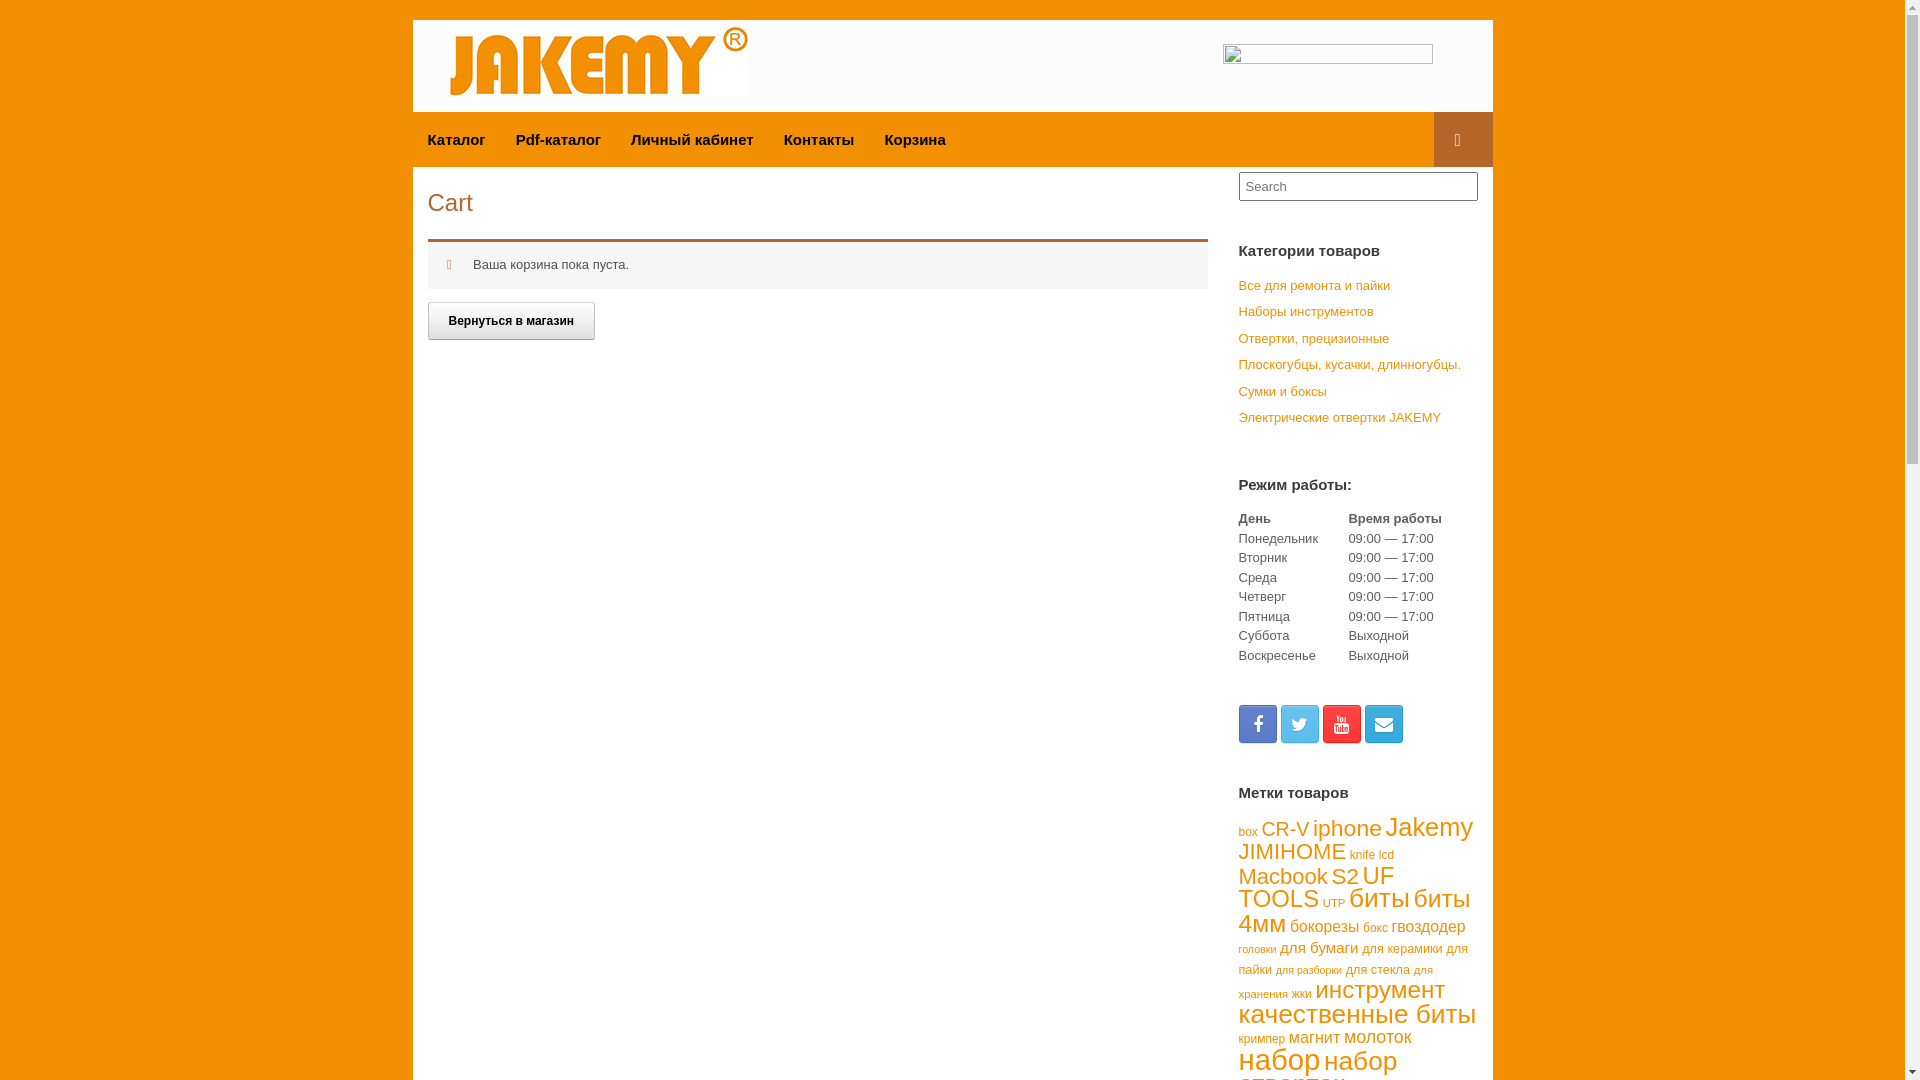 The image size is (1920, 1080). What do you see at coordinates (1248, 831) in the screenshot?
I see `box` at bounding box center [1248, 831].